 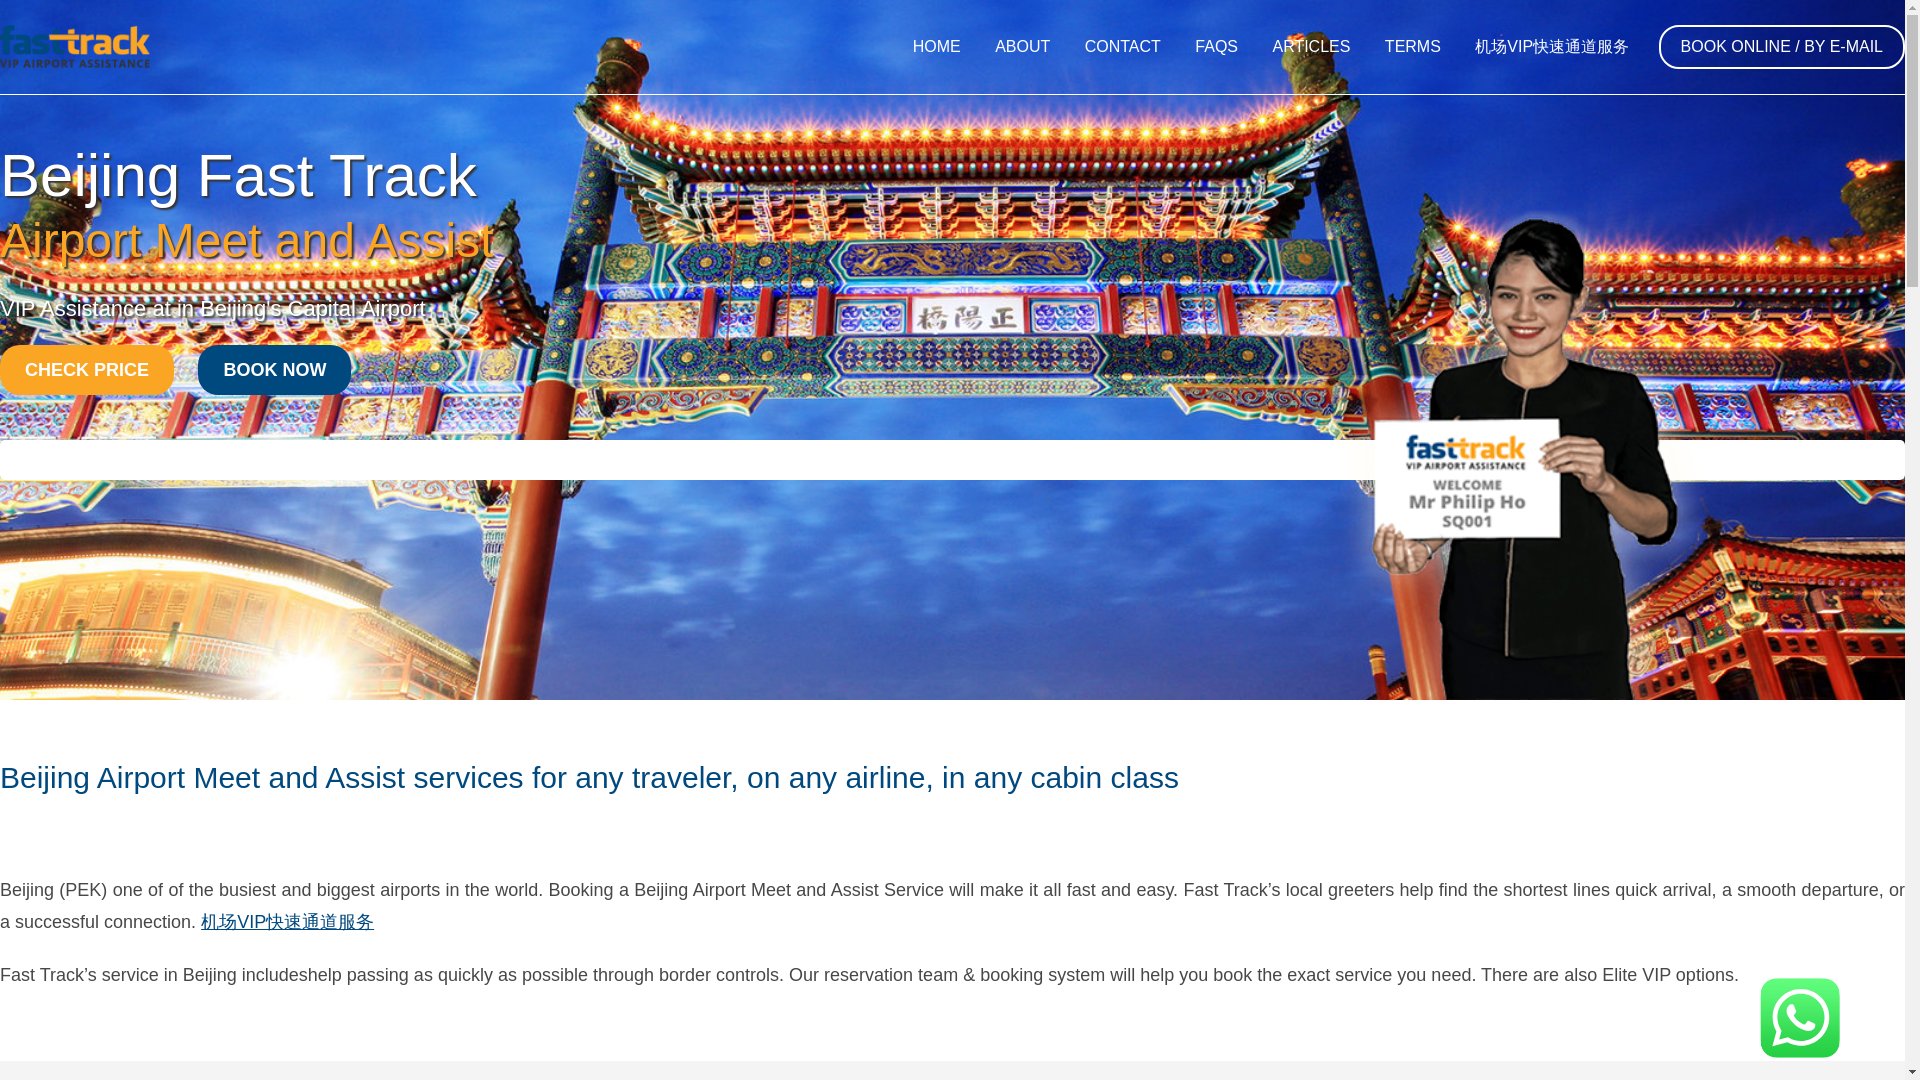 What do you see at coordinates (1022, 46) in the screenshot?
I see `ABOUT` at bounding box center [1022, 46].